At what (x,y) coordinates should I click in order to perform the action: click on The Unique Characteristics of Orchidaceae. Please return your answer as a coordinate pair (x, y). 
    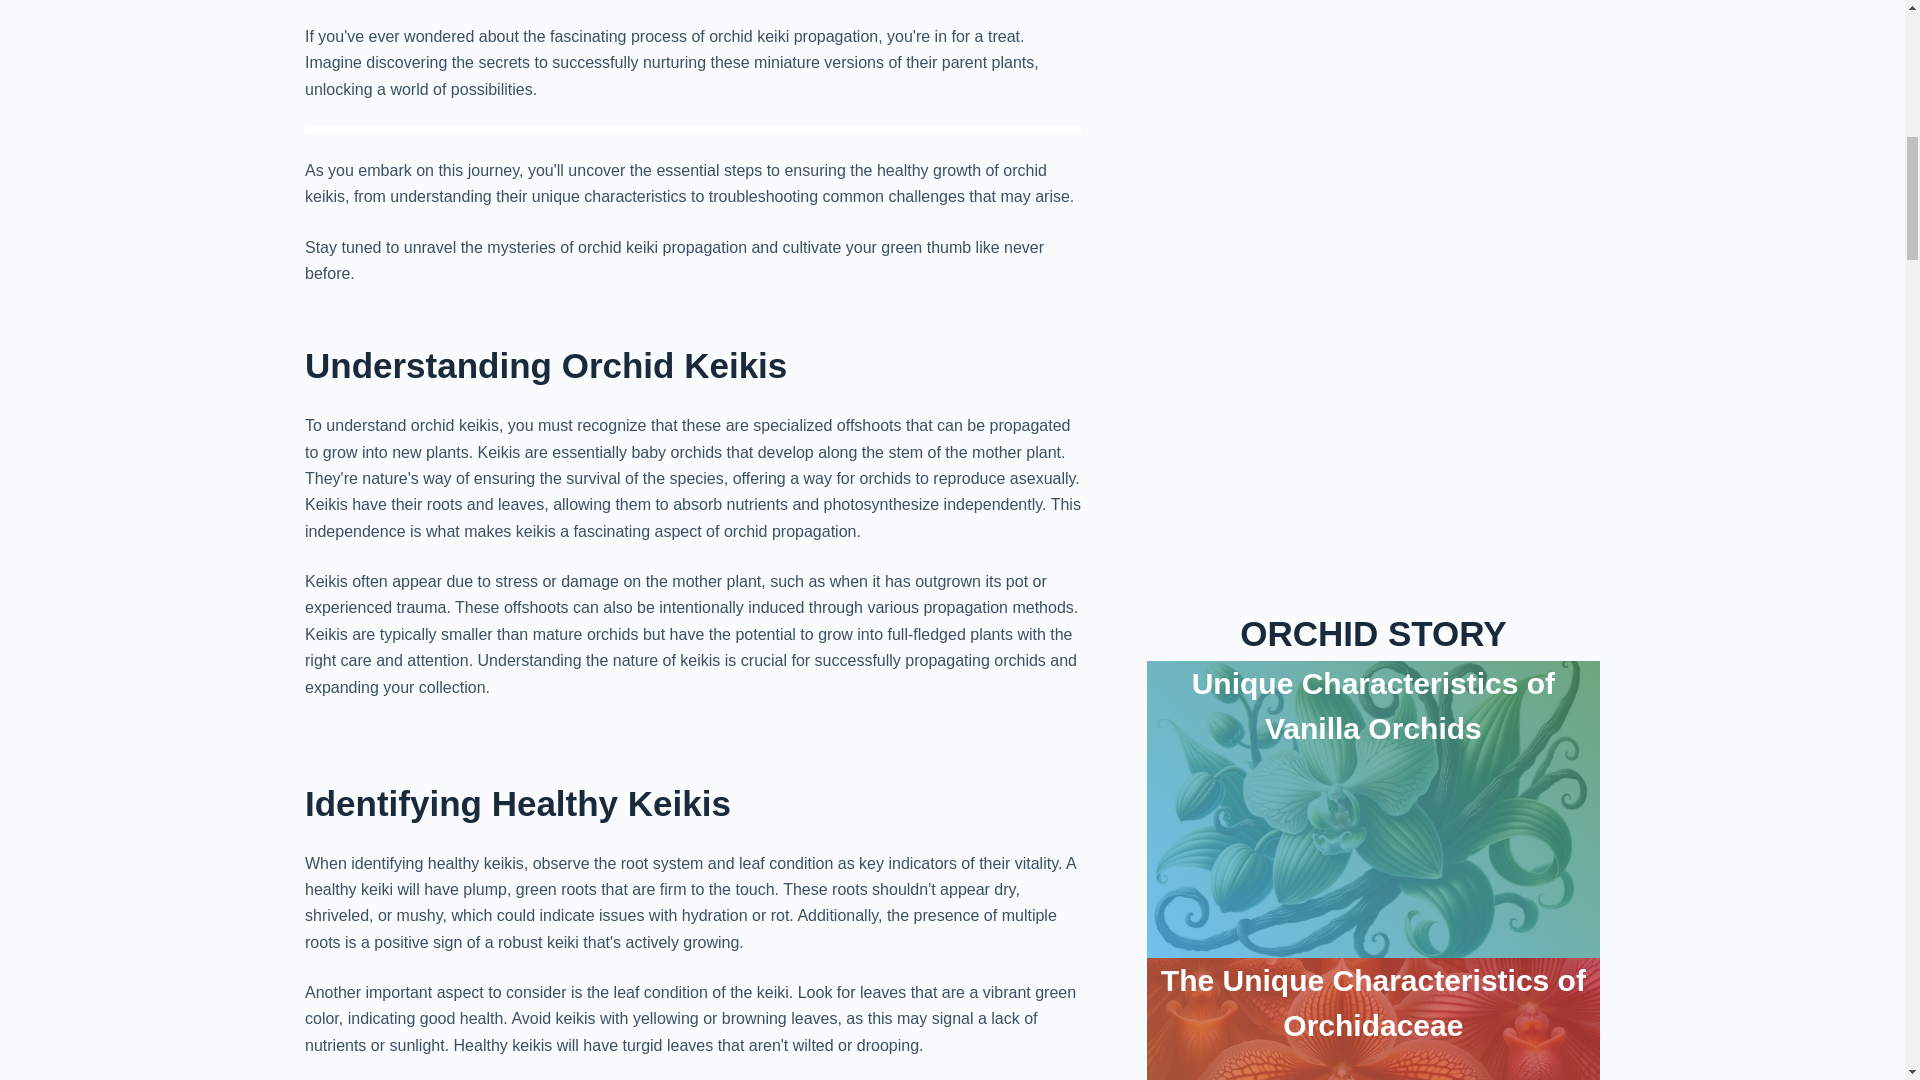
    Looking at the image, I should click on (1373, 43).